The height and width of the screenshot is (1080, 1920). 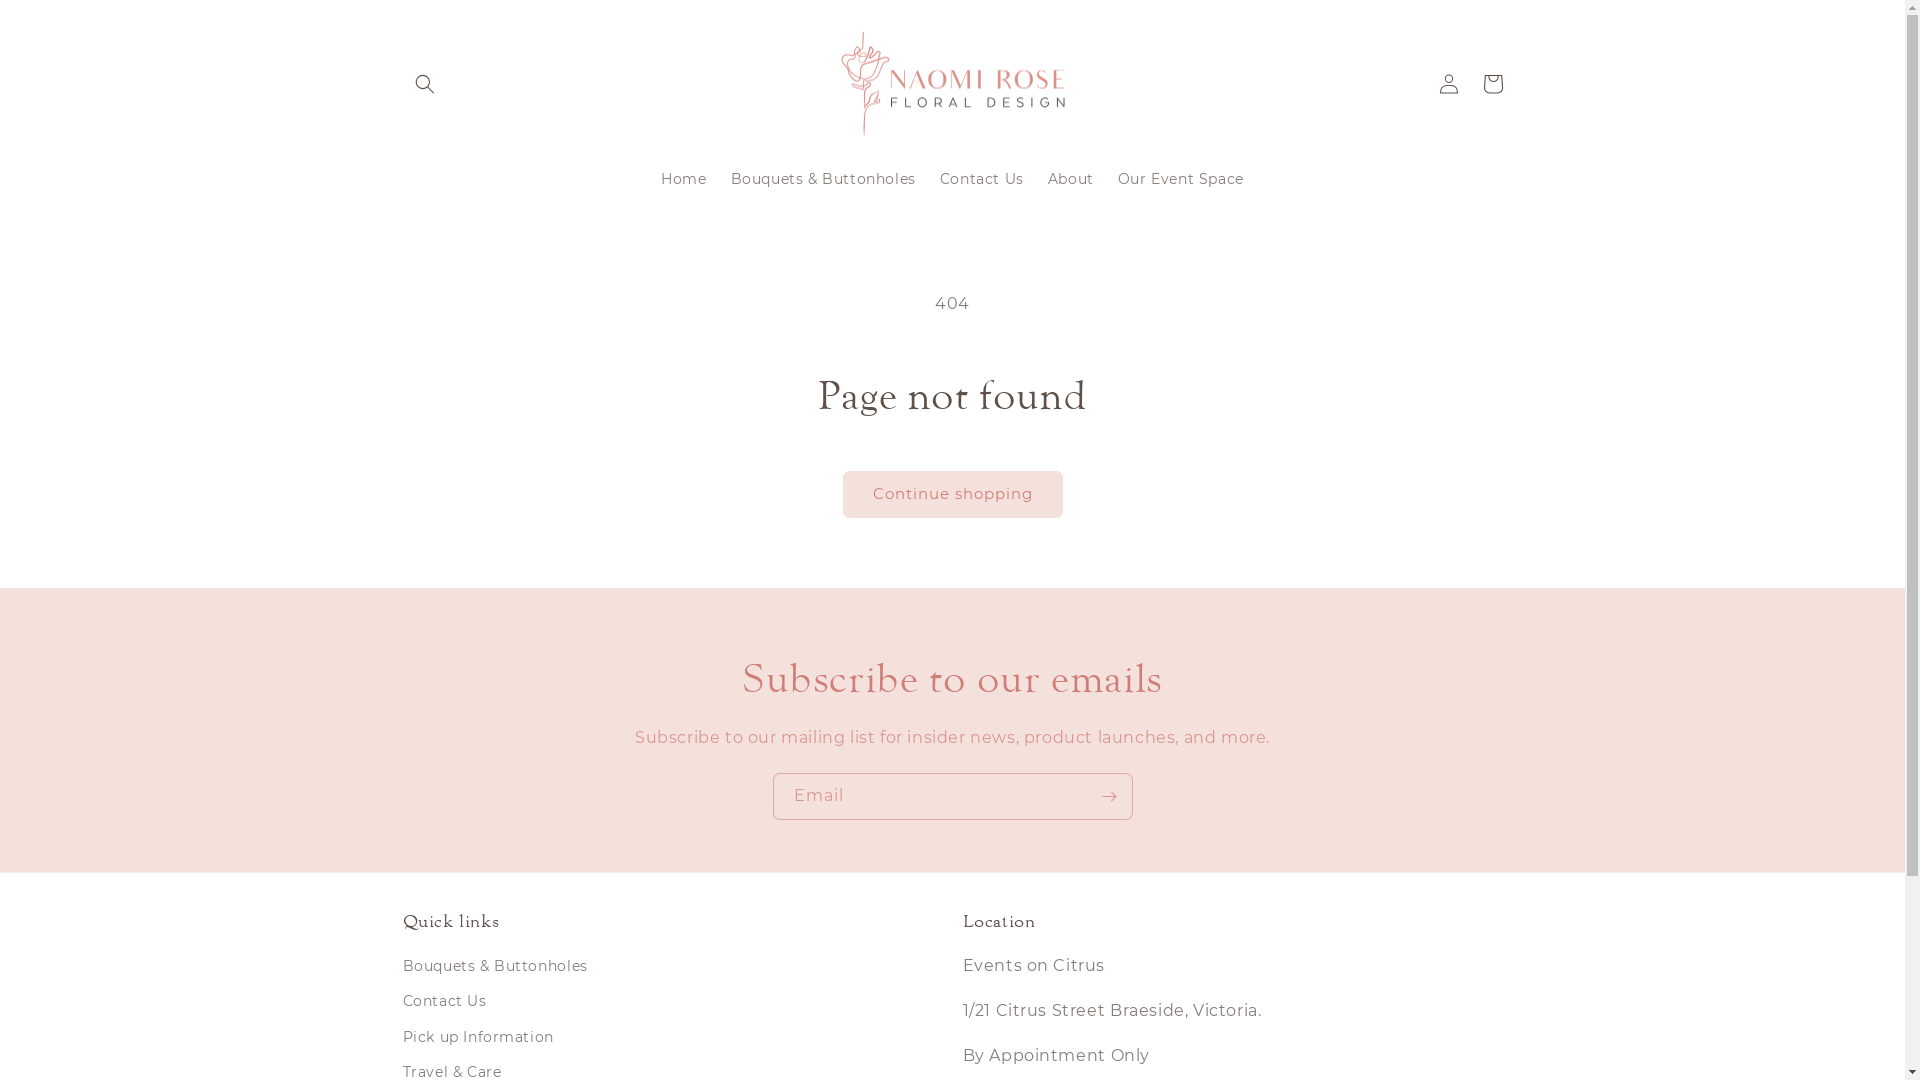 What do you see at coordinates (1071, 179) in the screenshot?
I see `About` at bounding box center [1071, 179].